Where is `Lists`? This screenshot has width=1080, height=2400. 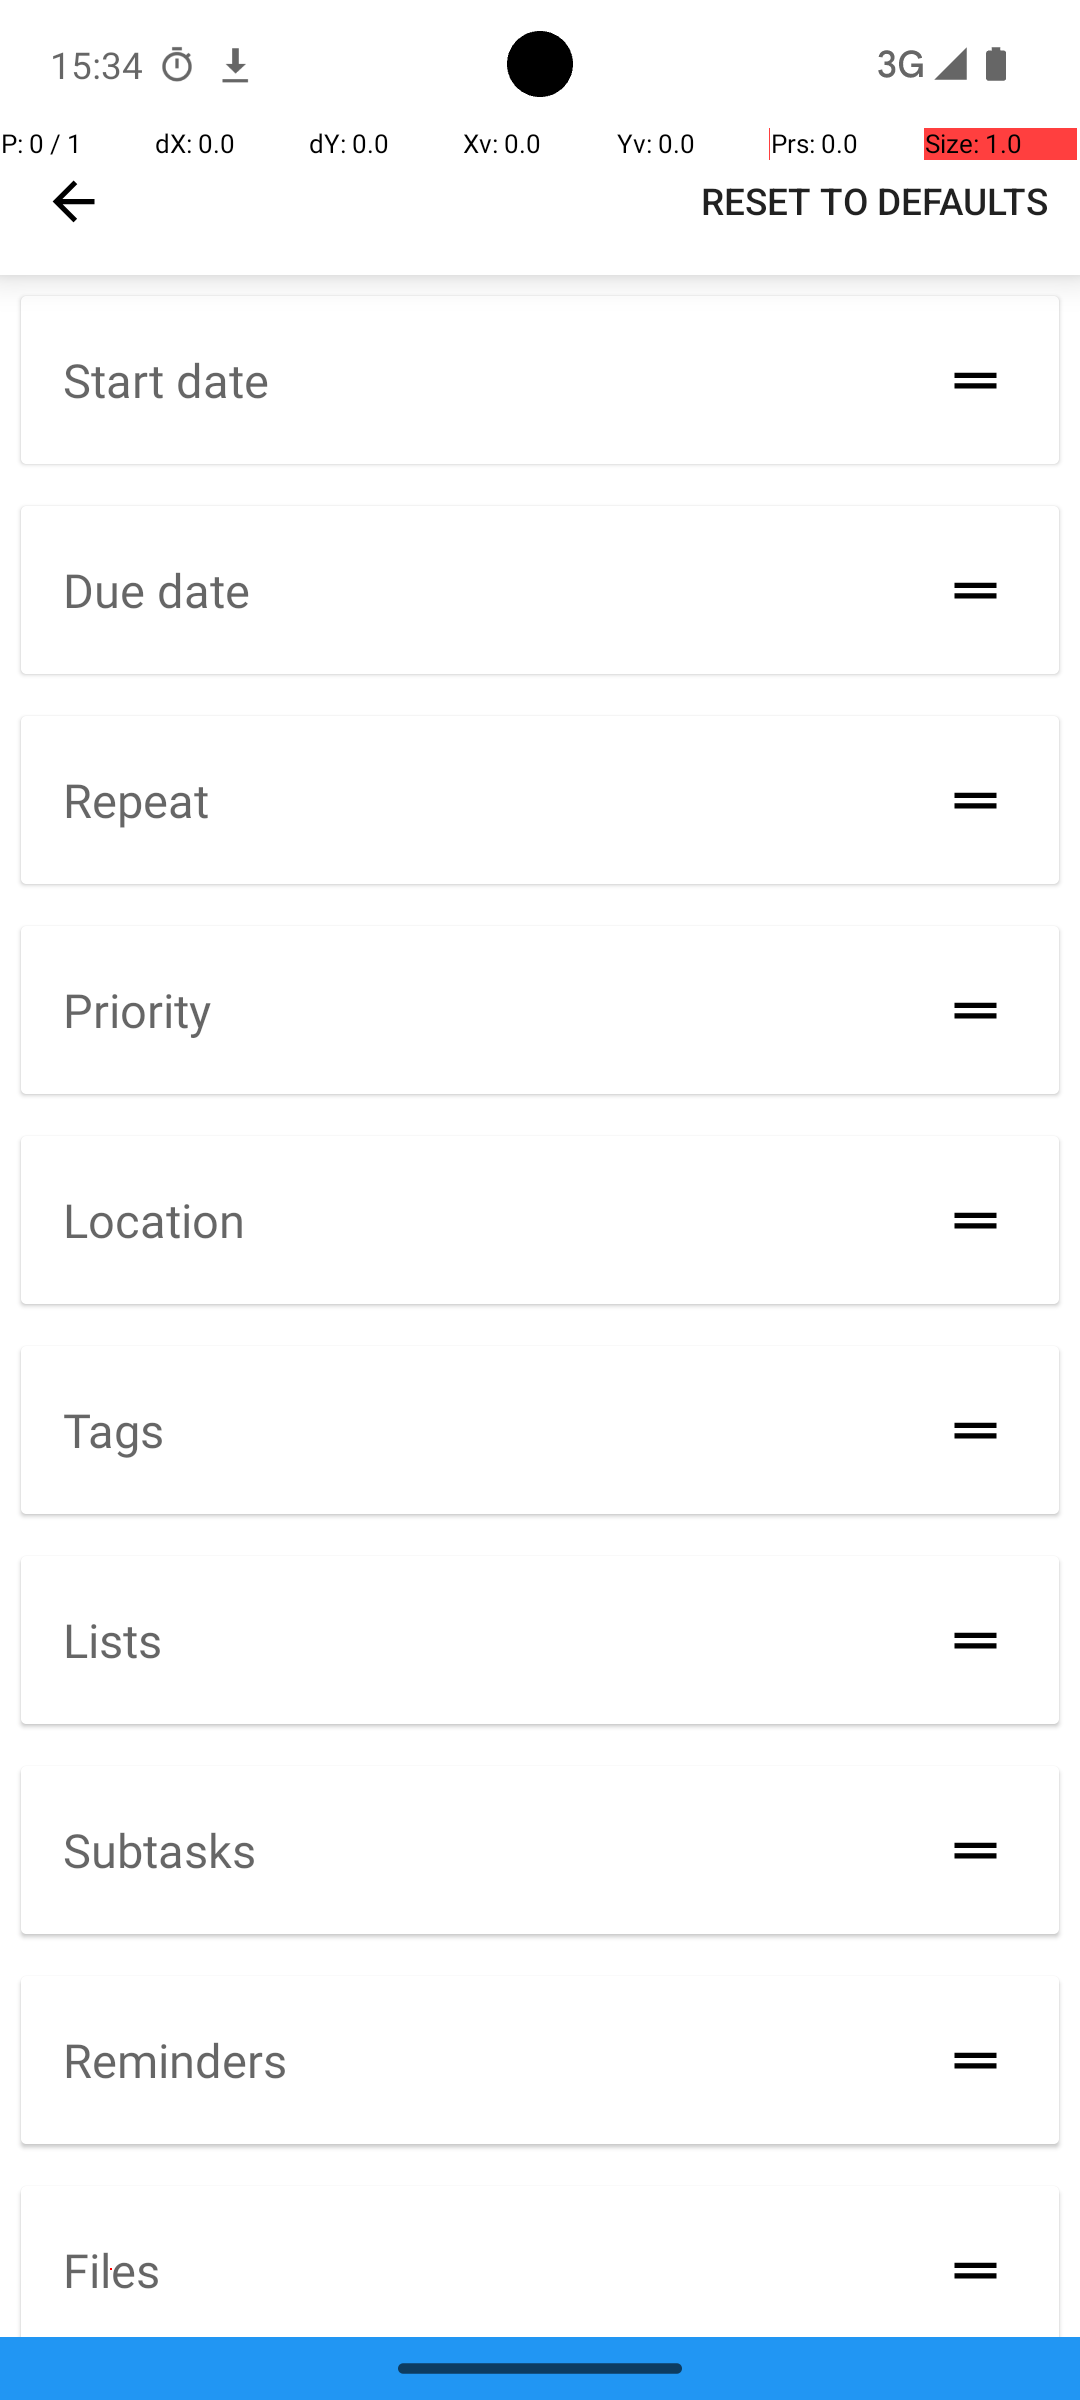 Lists is located at coordinates (112, 1640).